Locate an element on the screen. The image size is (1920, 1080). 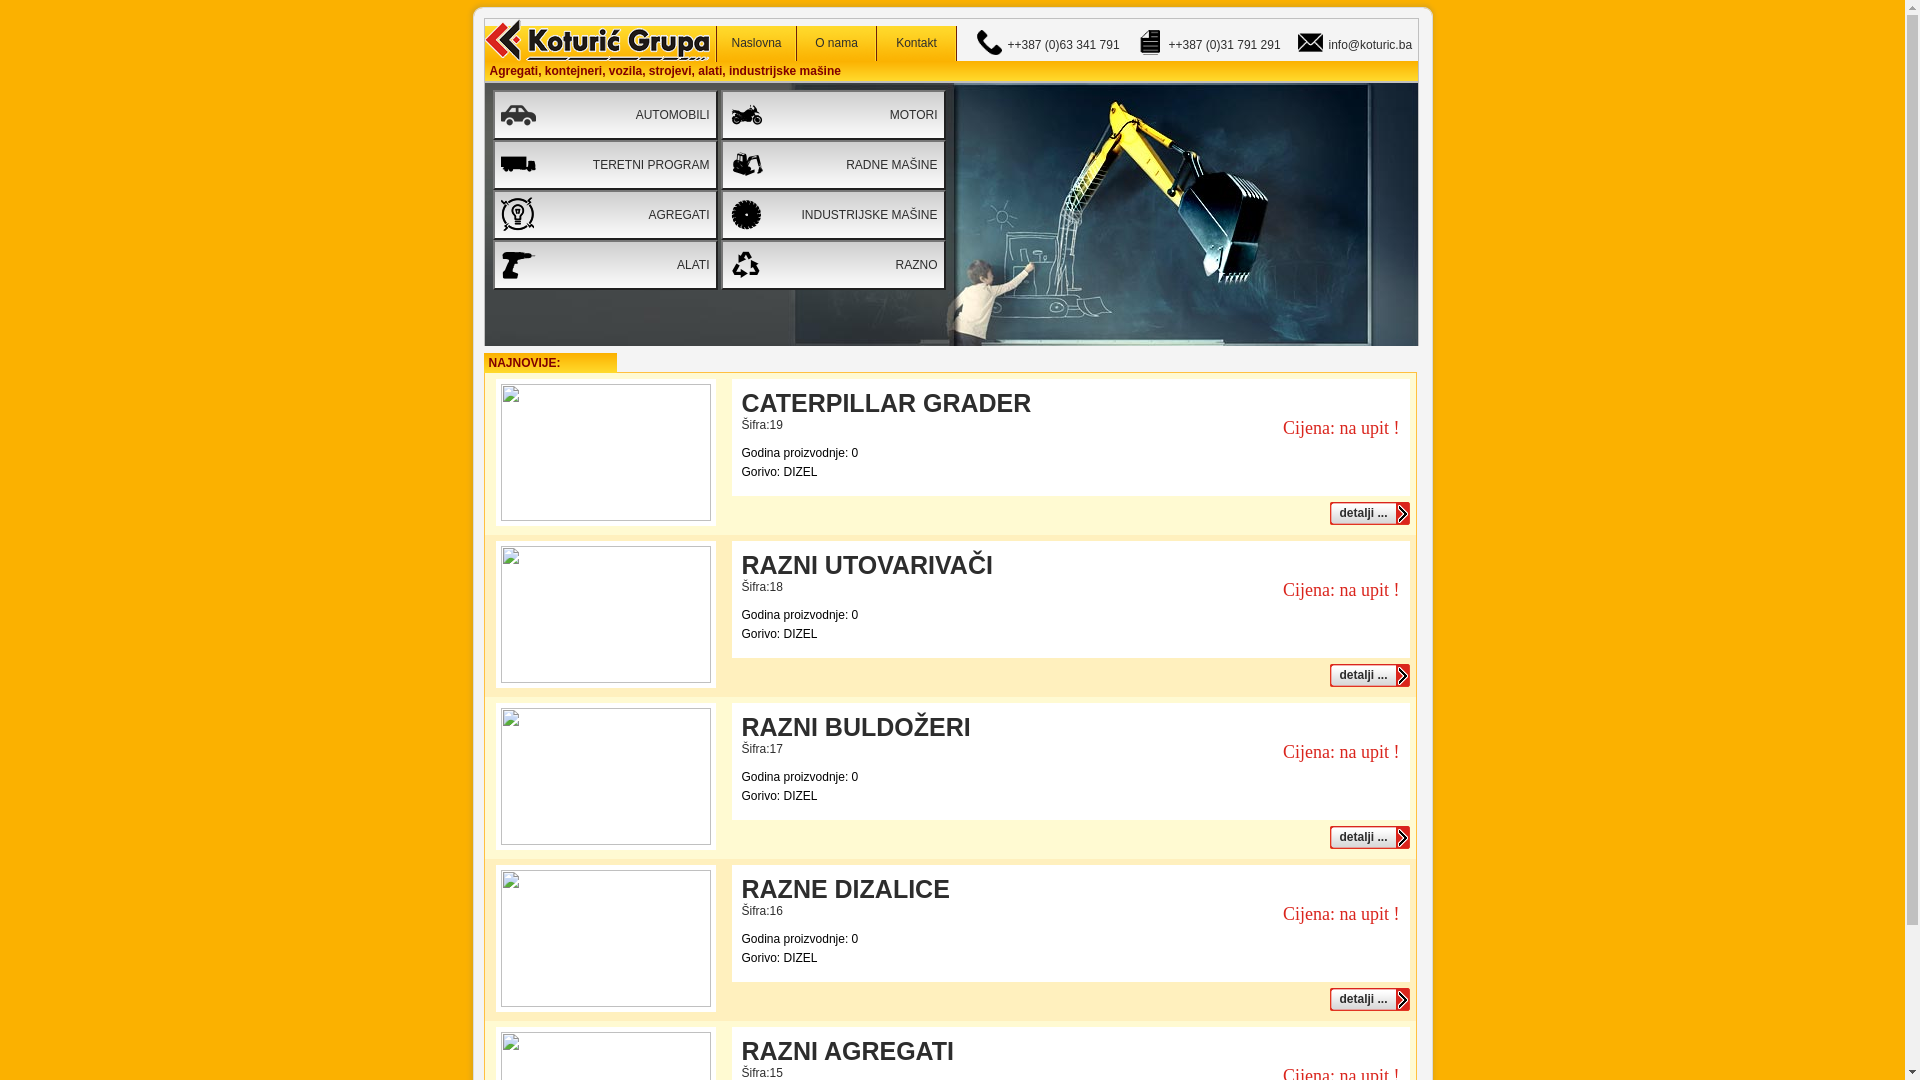
TERETNI PROGRAM is located at coordinates (604, 165).